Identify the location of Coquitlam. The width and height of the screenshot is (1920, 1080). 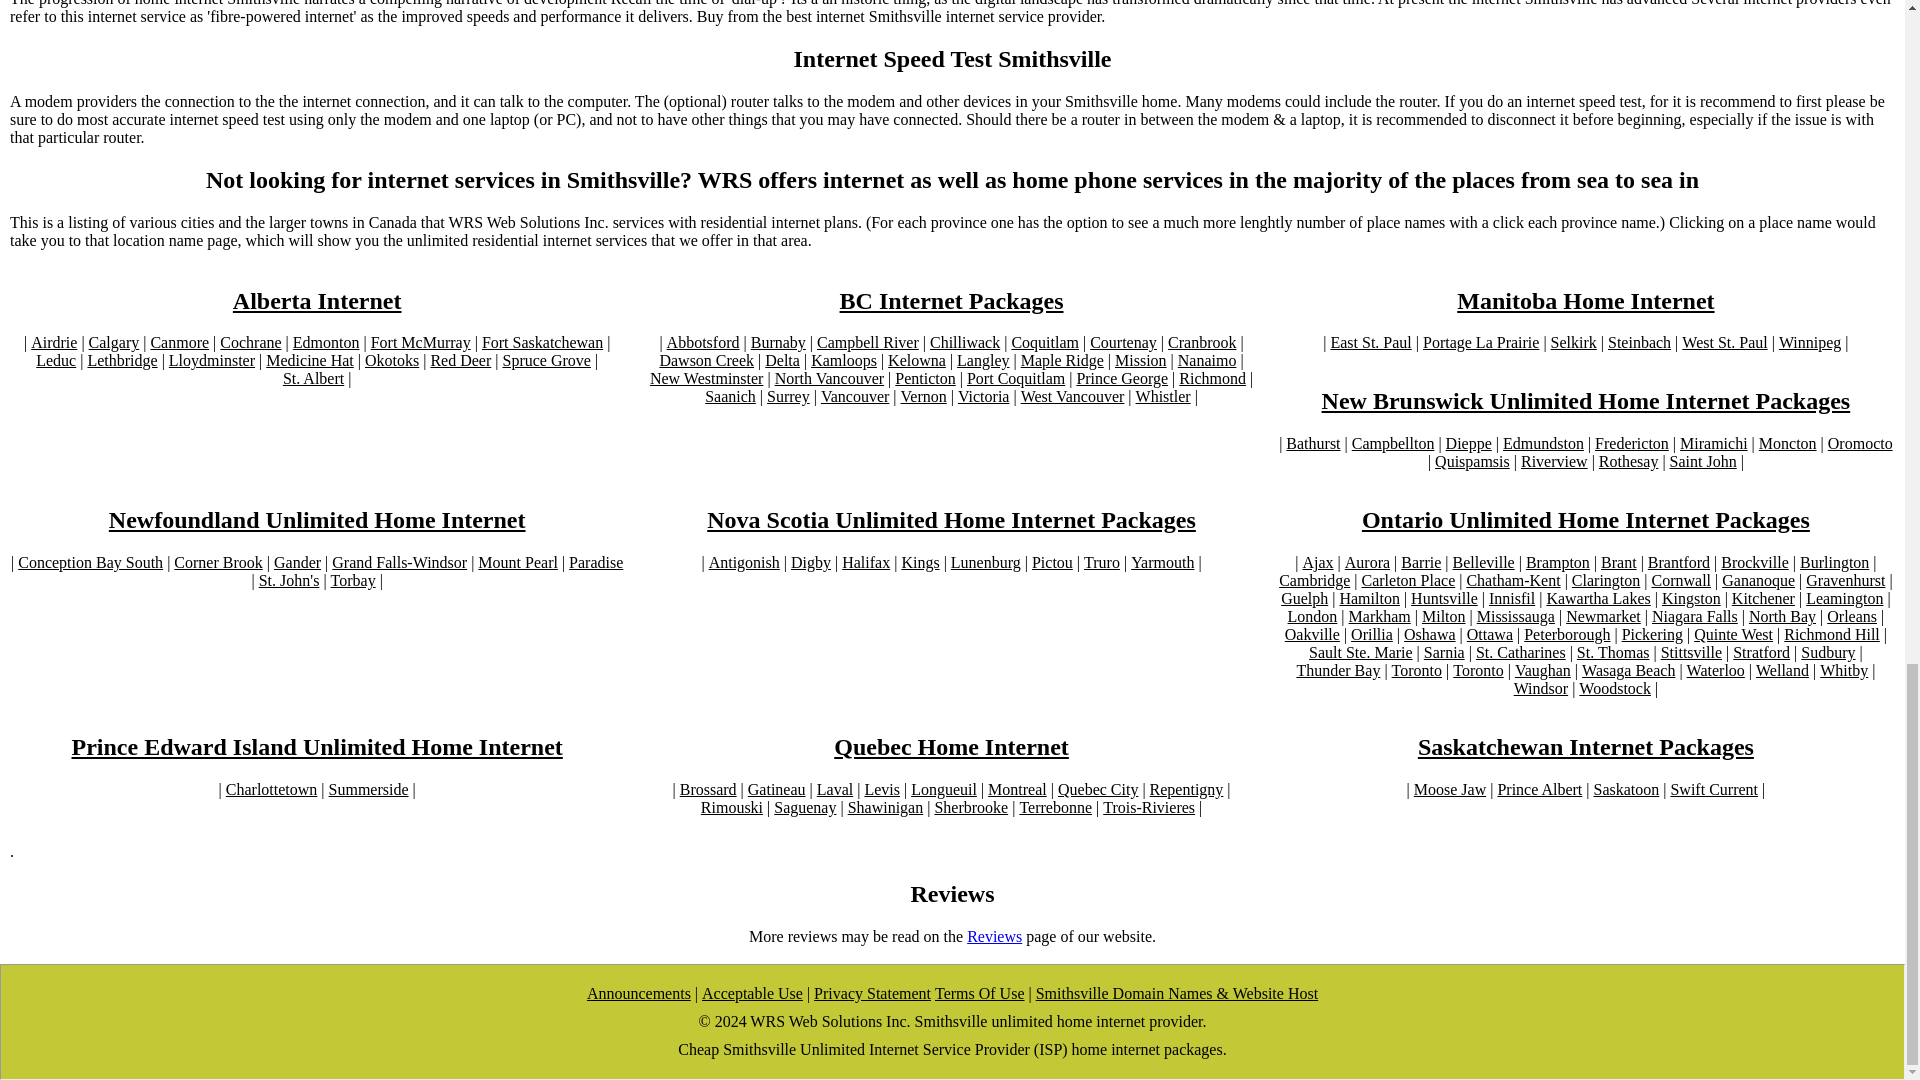
(1045, 342).